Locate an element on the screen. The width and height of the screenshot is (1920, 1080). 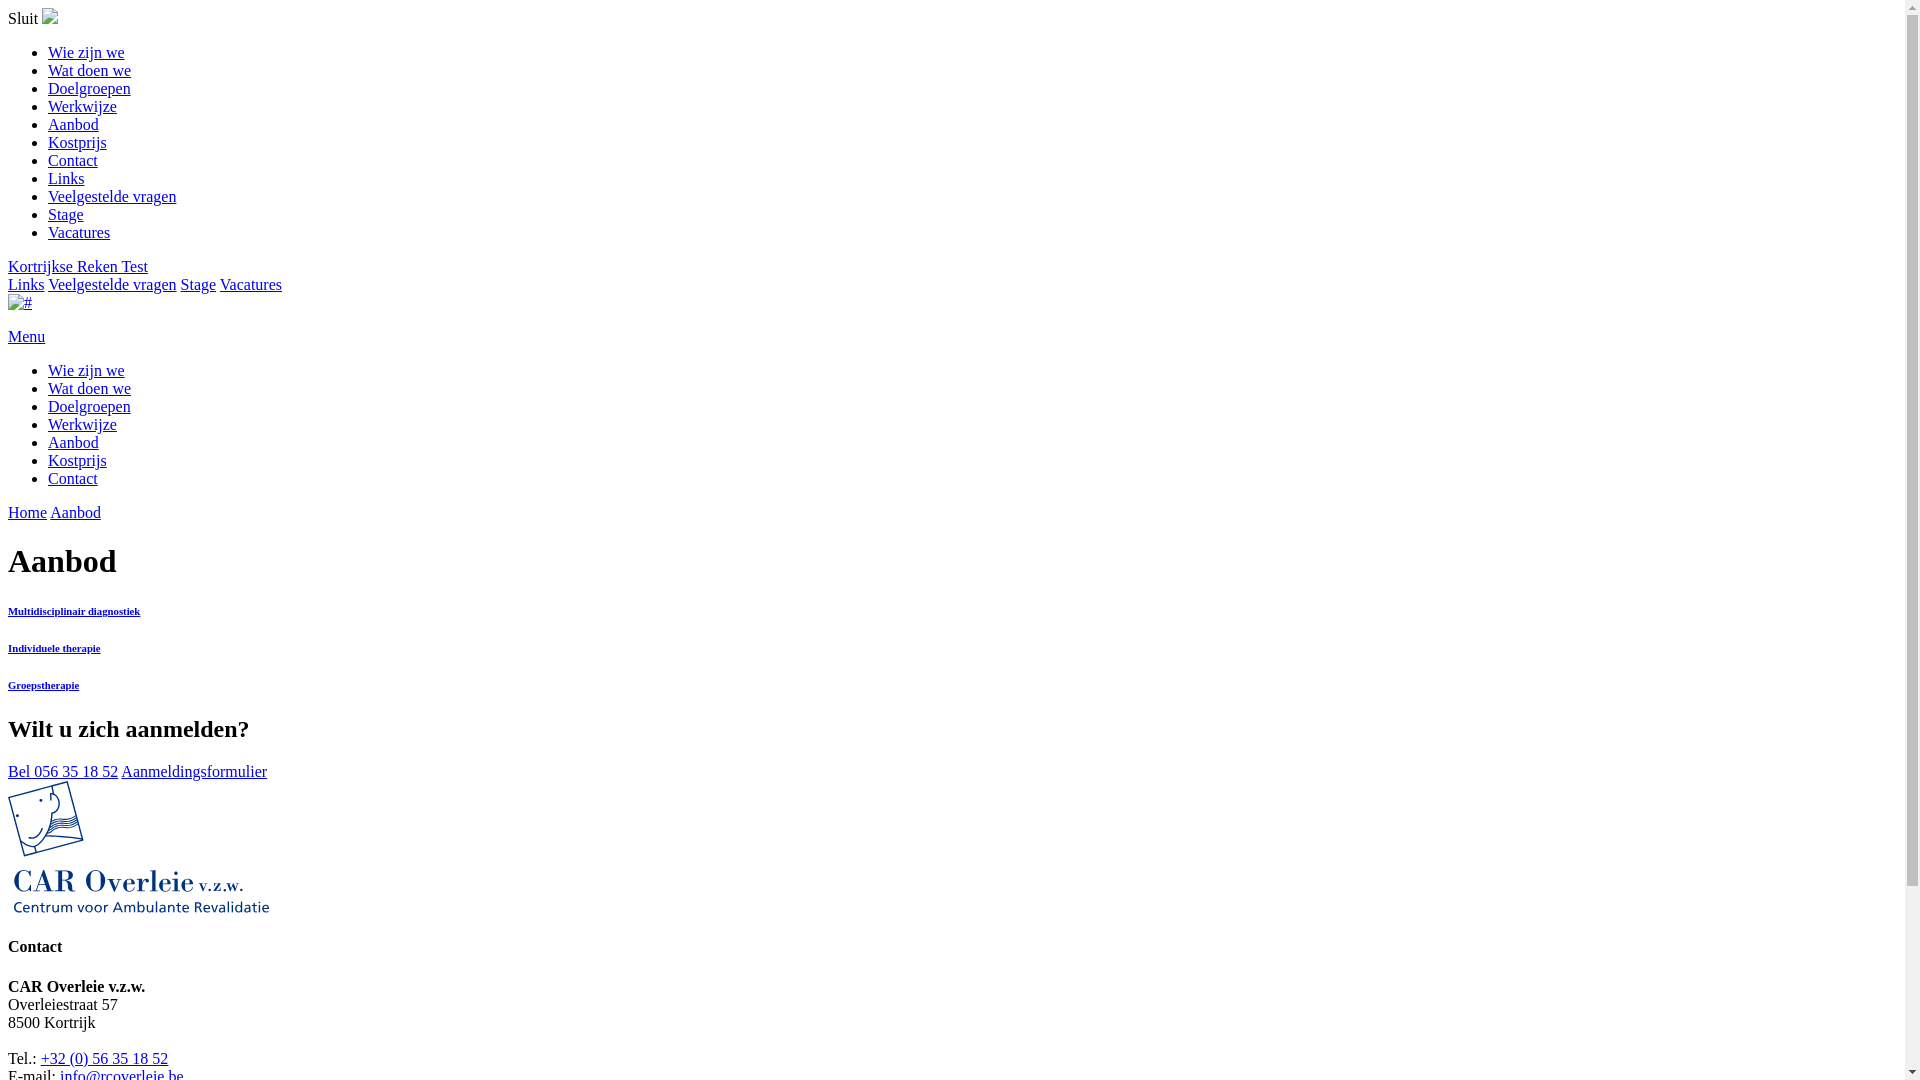
Aanbod is located at coordinates (76, 512).